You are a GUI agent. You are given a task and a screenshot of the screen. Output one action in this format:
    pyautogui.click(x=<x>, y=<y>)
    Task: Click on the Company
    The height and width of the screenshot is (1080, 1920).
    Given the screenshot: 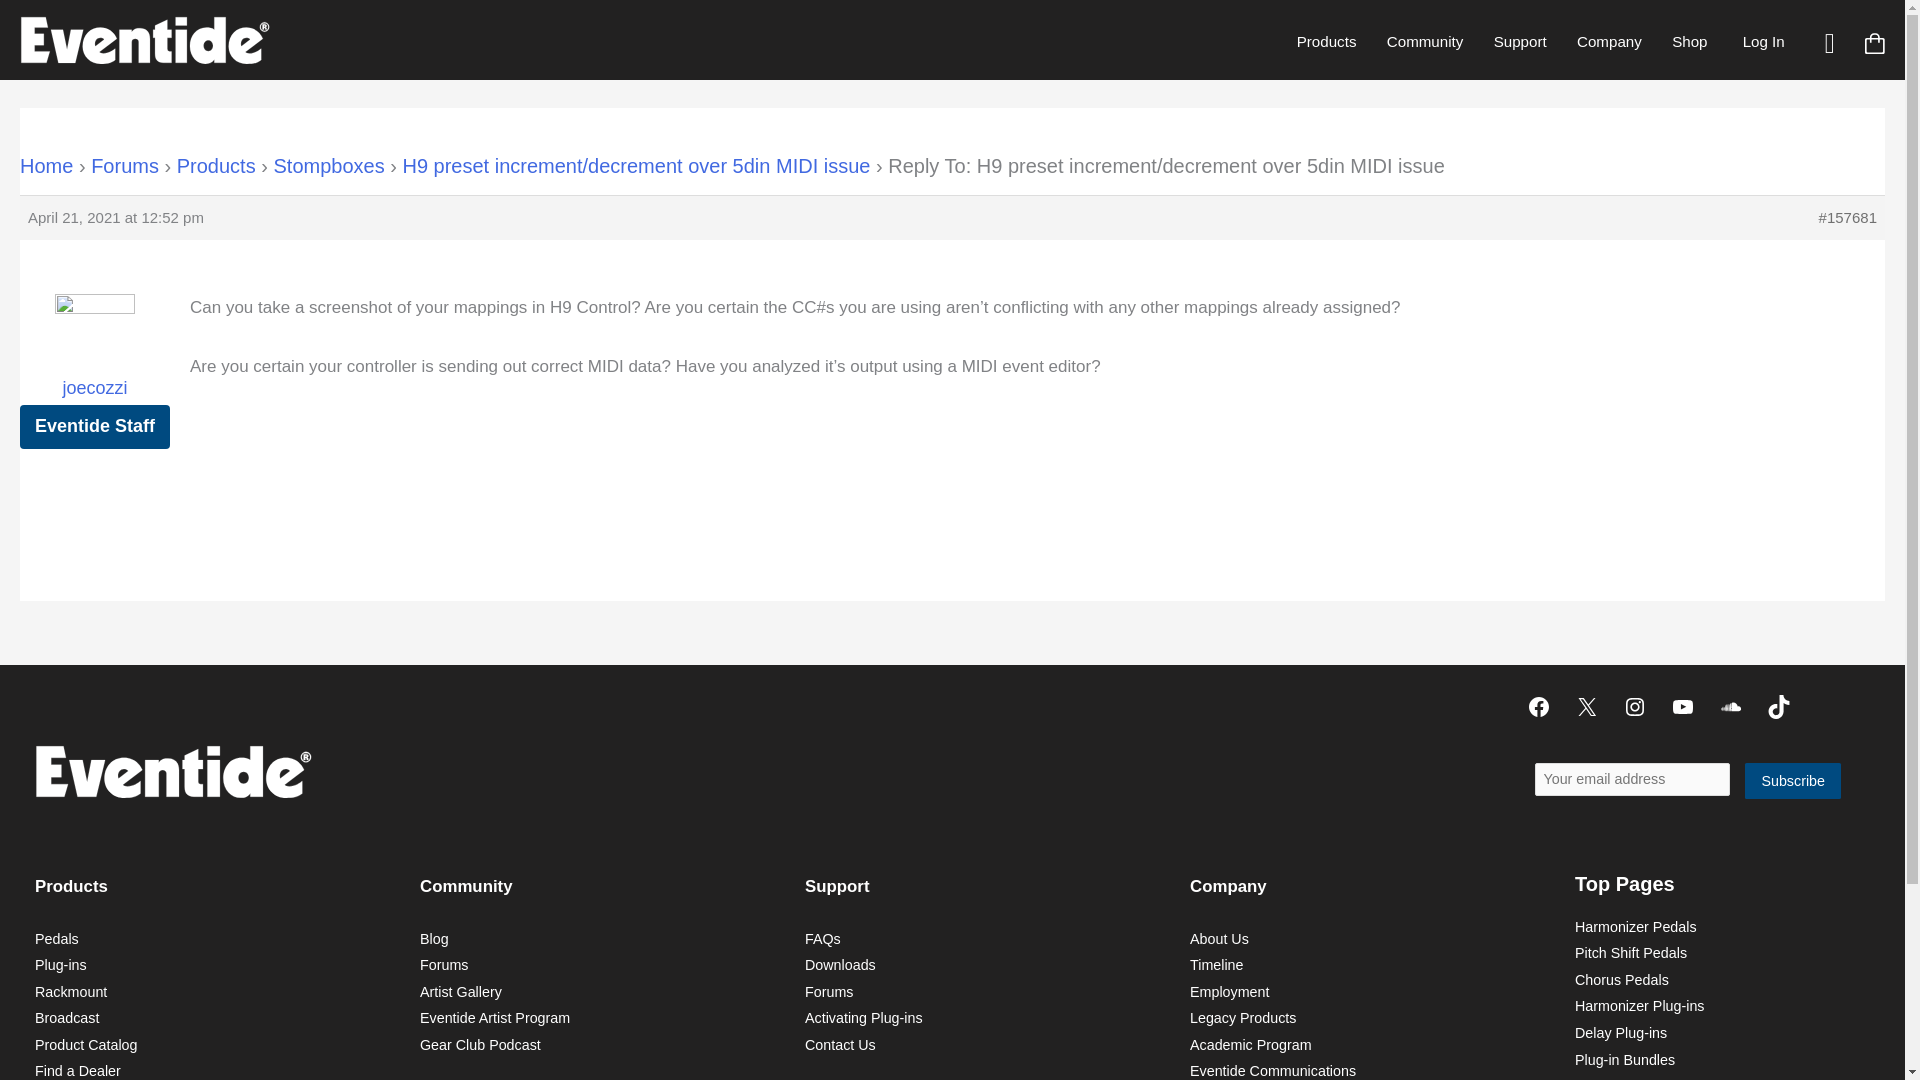 What is the action you would take?
    pyautogui.click(x=1609, y=41)
    